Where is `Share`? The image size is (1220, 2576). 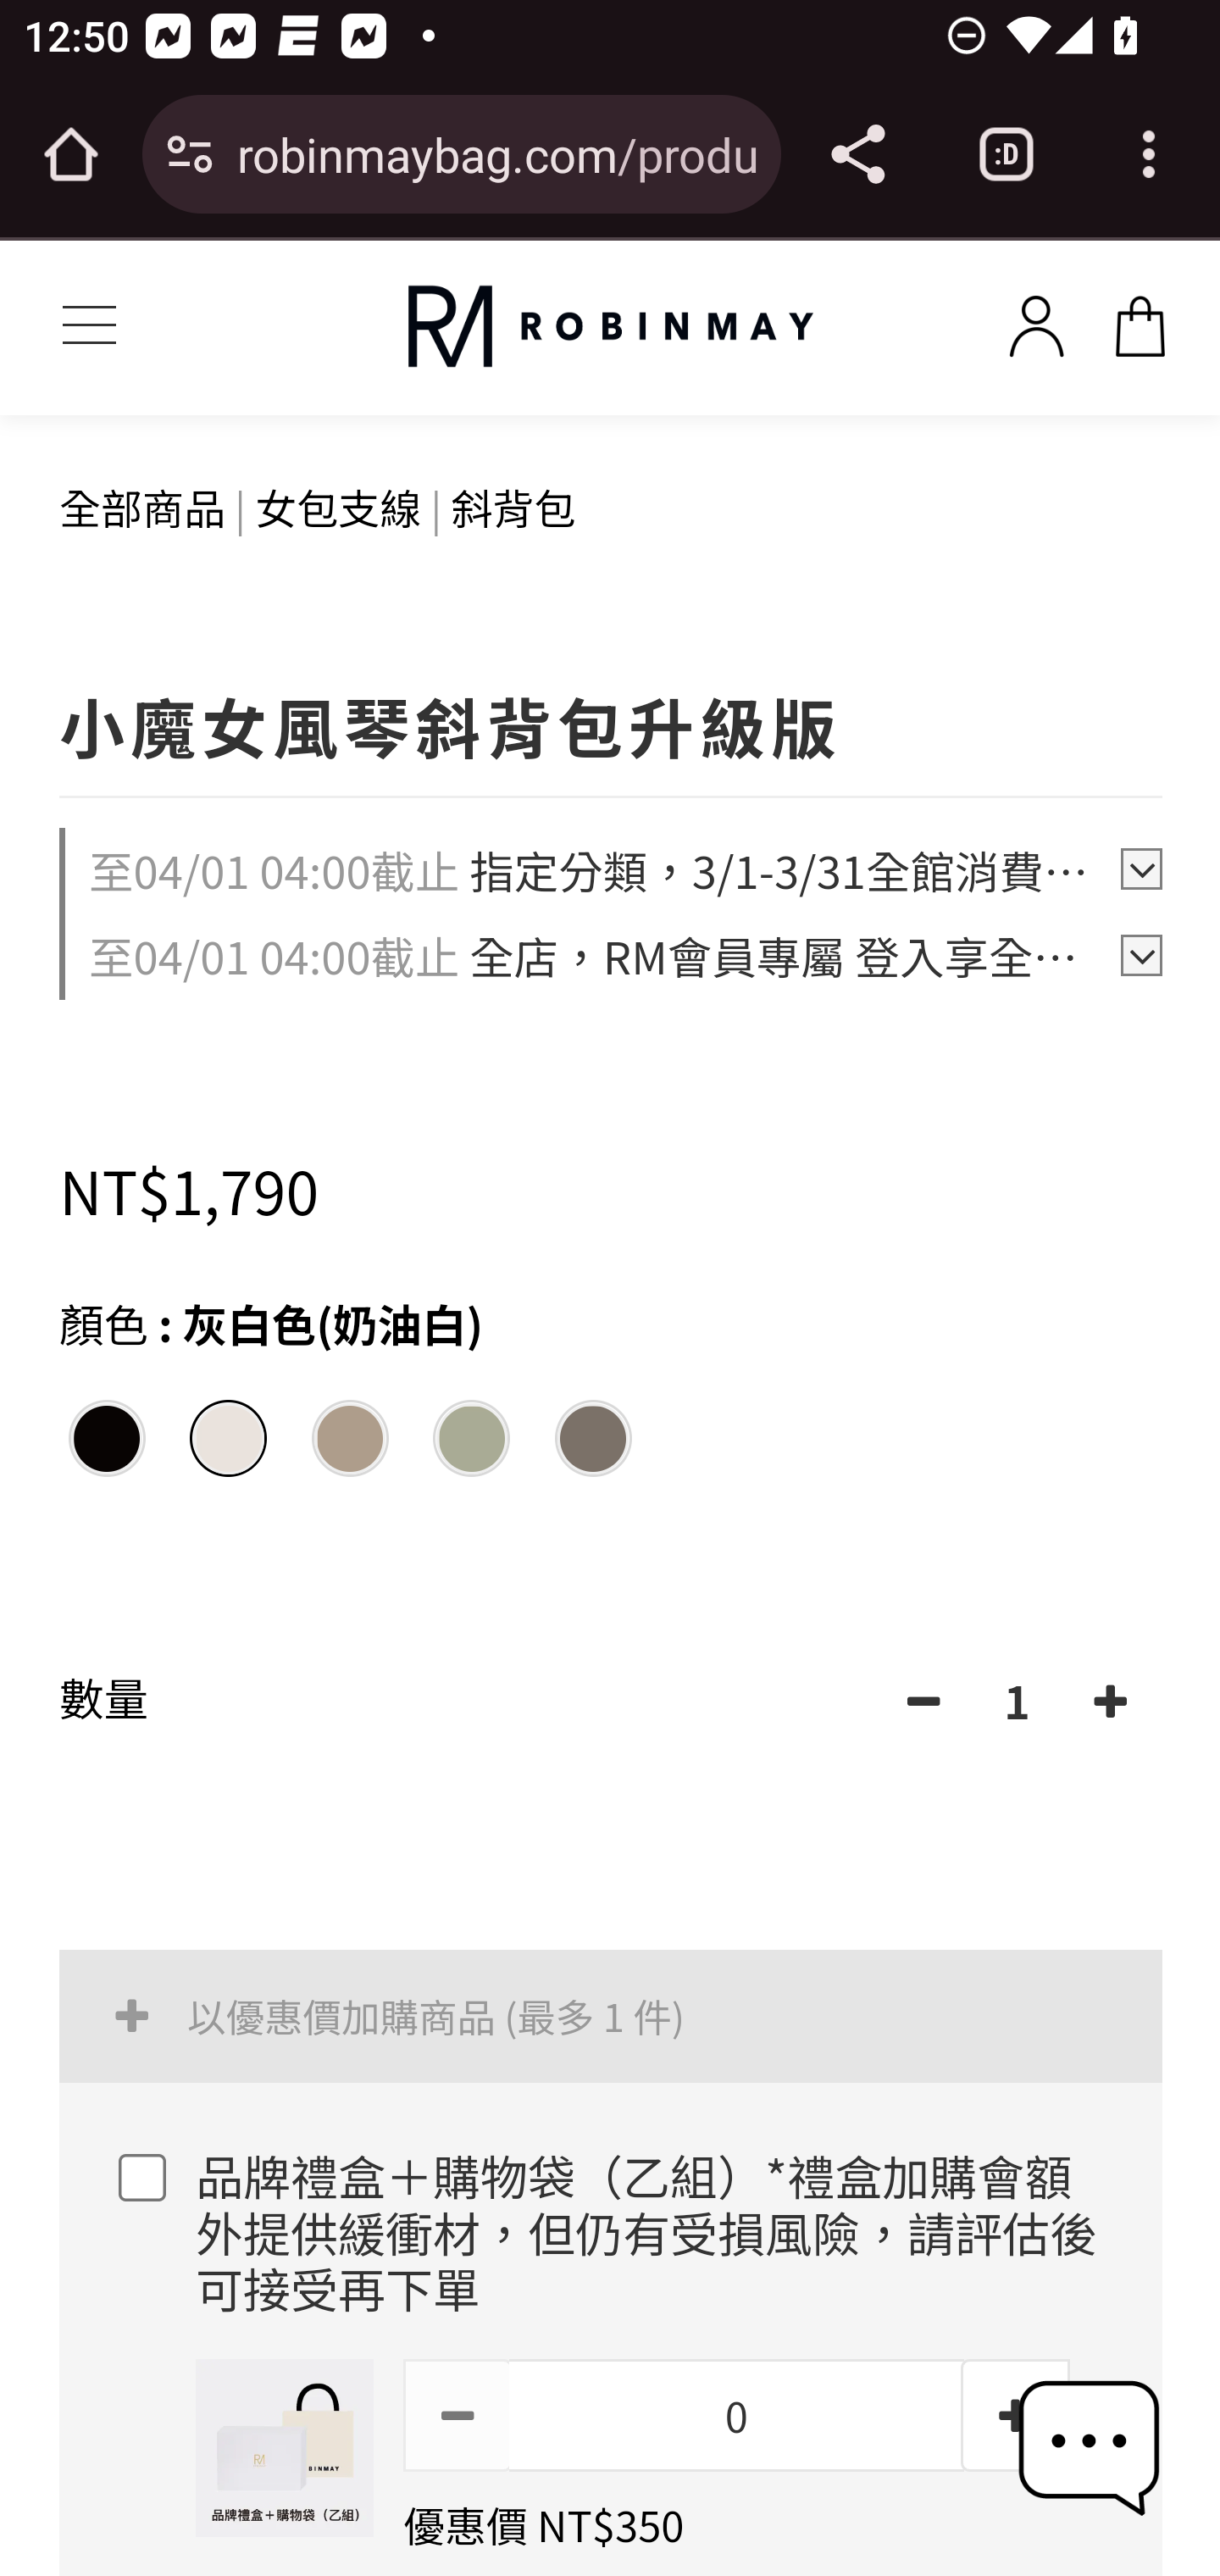
Share is located at coordinates (857, 154).